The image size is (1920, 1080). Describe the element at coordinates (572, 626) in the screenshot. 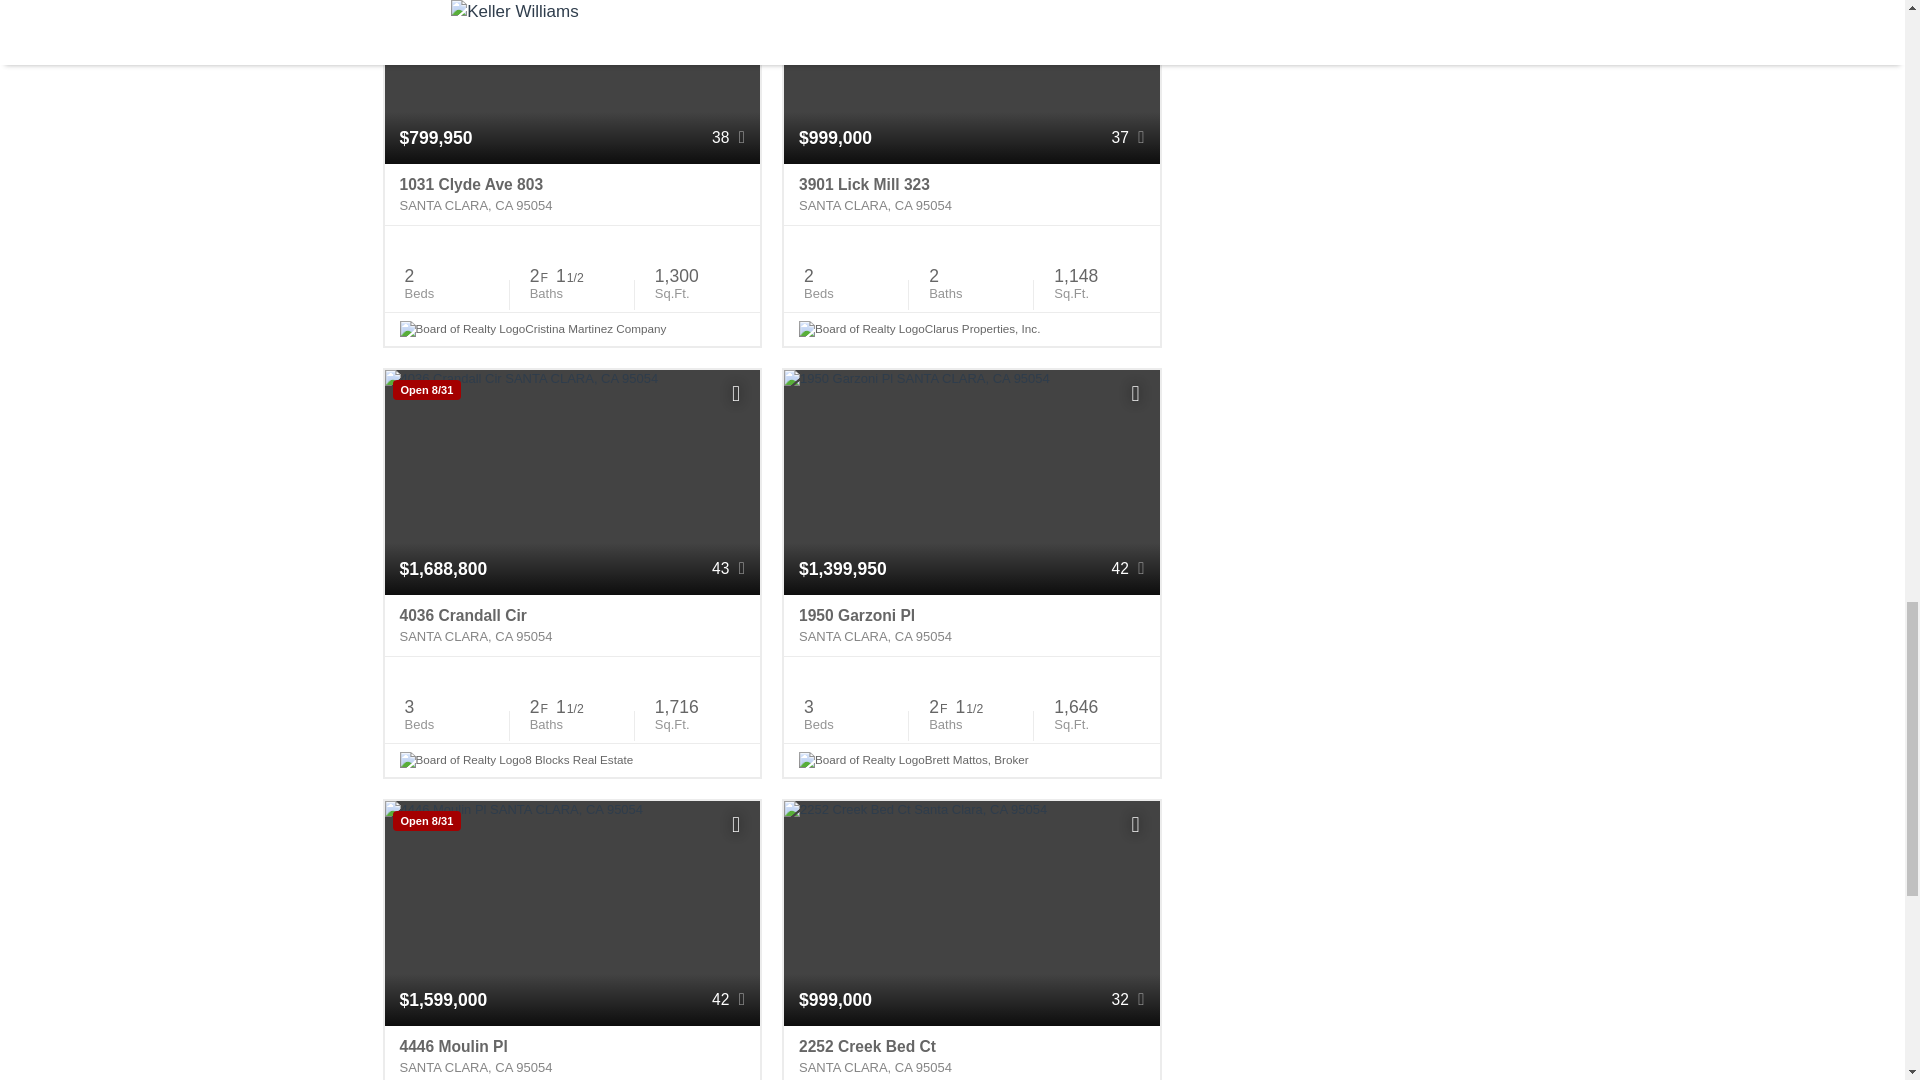

I see `4036 Crandall Cir SANTA CLARA,  CA 95054` at that location.